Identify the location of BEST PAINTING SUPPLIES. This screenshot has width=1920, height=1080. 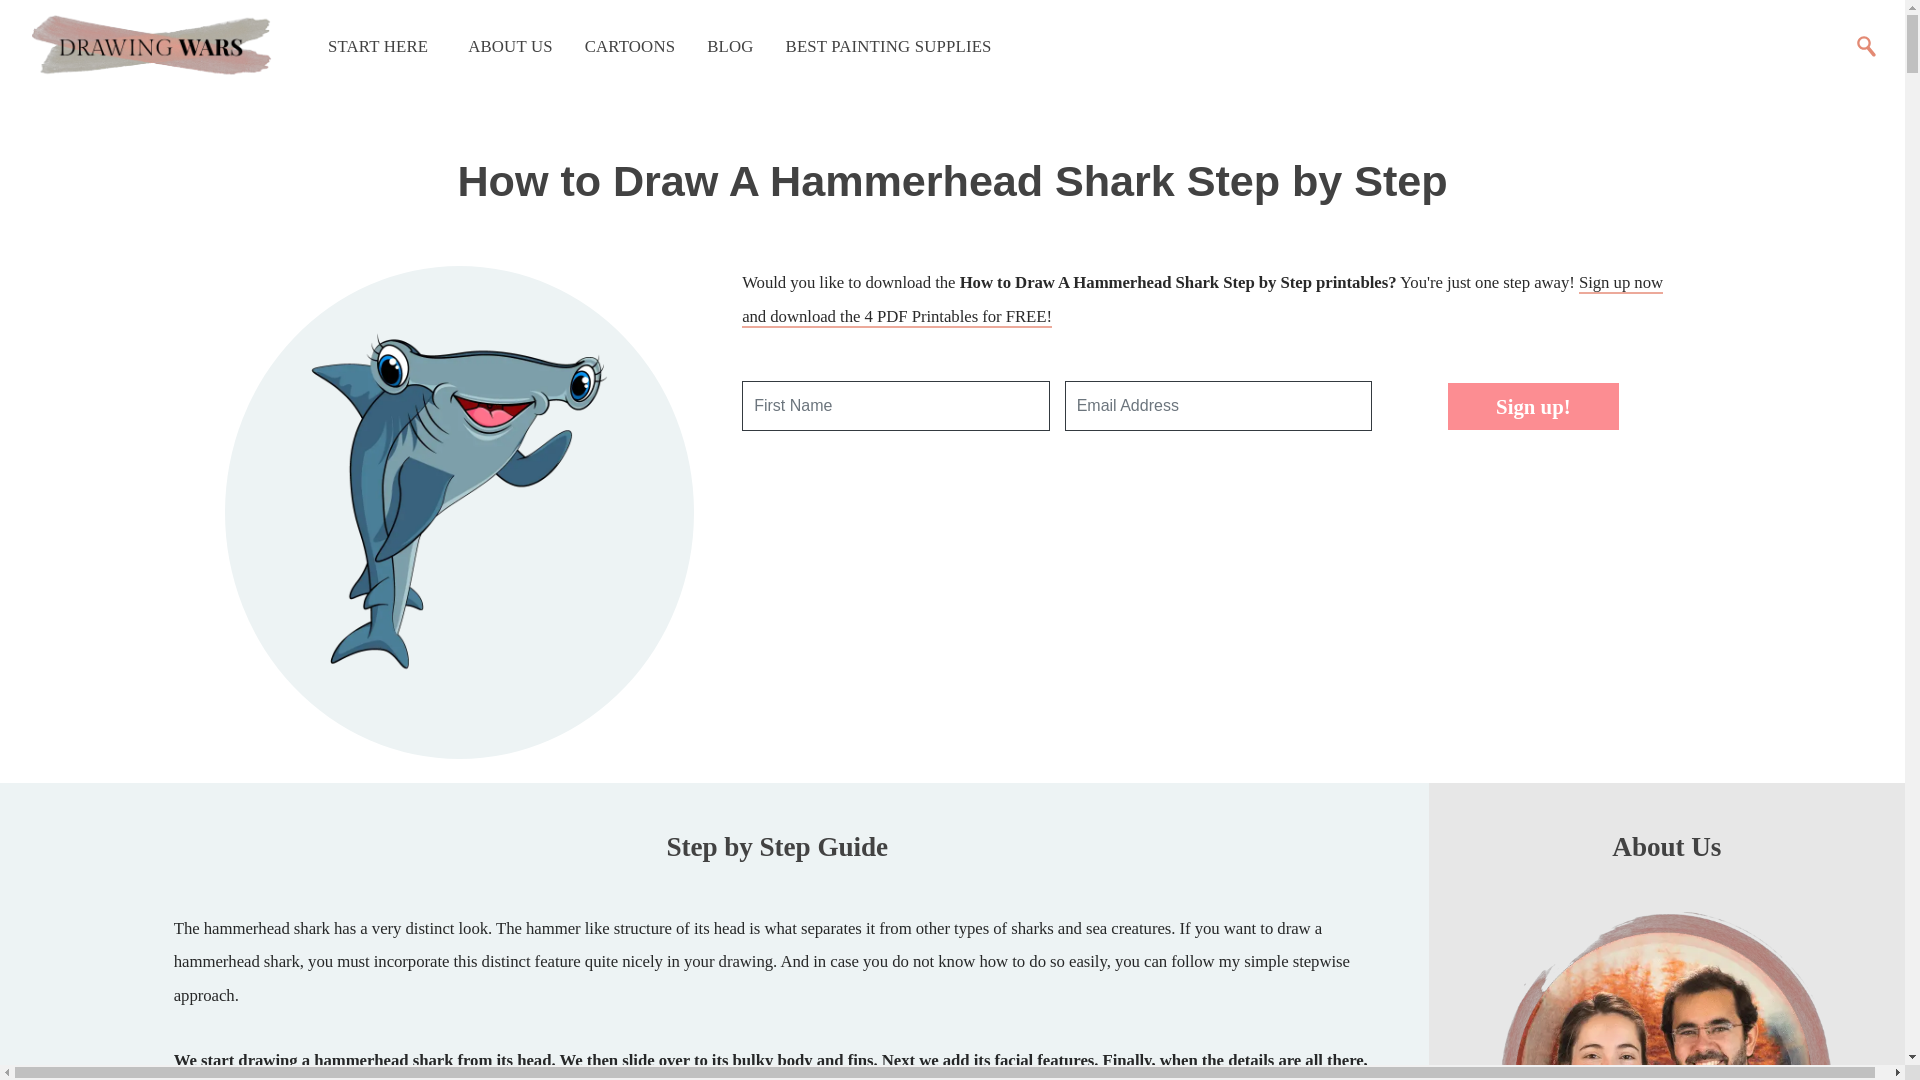
(888, 46).